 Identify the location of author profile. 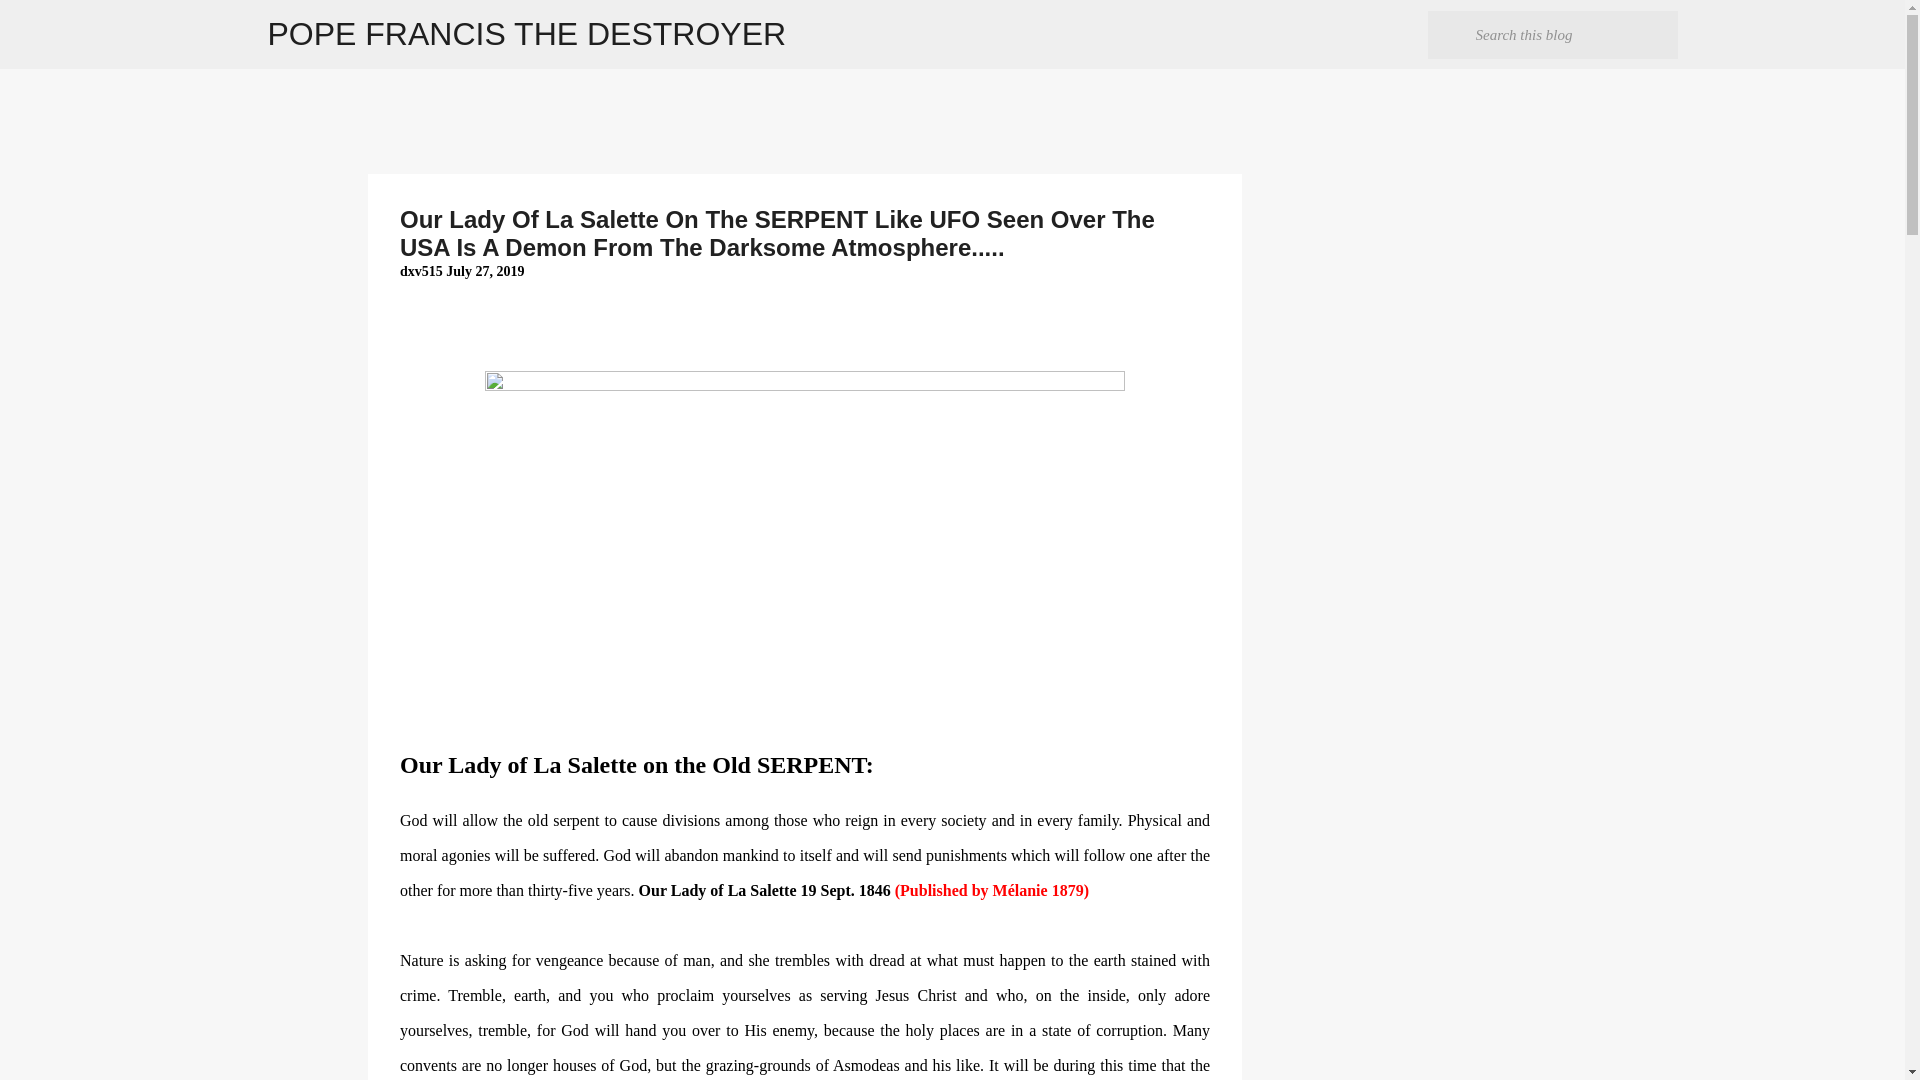
(422, 270).